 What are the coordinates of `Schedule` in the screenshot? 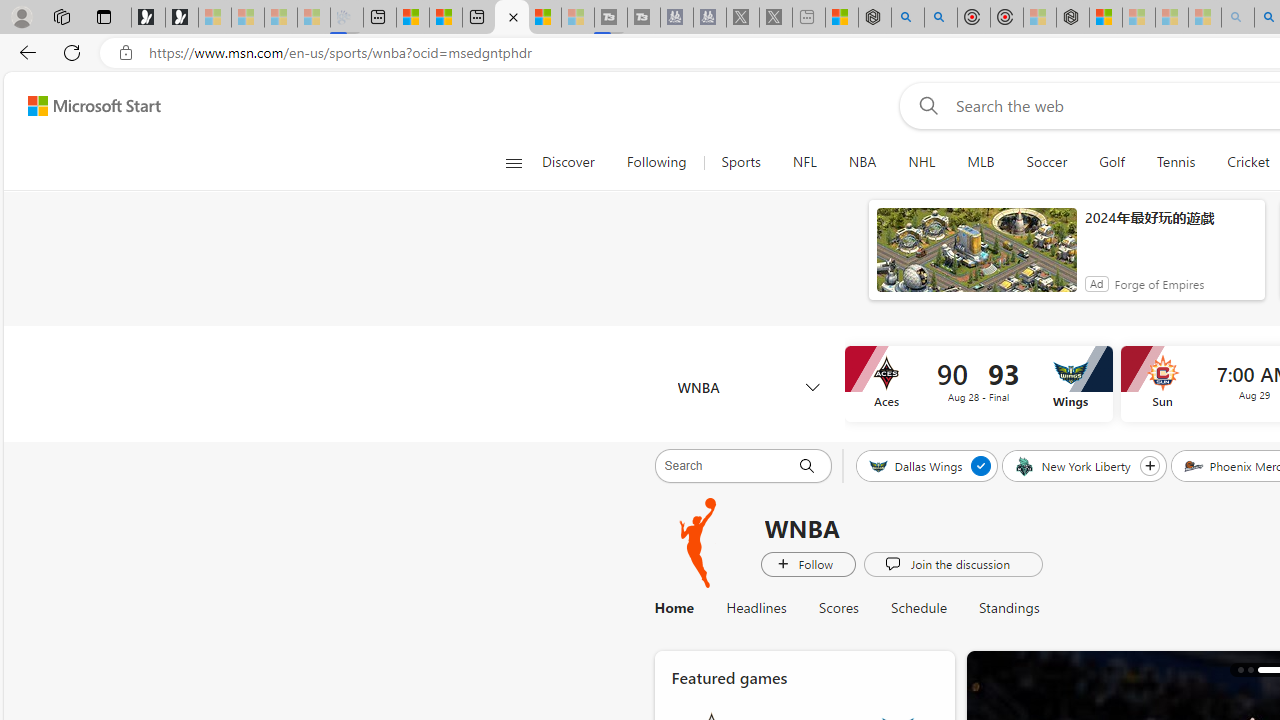 It's located at (919, 608).